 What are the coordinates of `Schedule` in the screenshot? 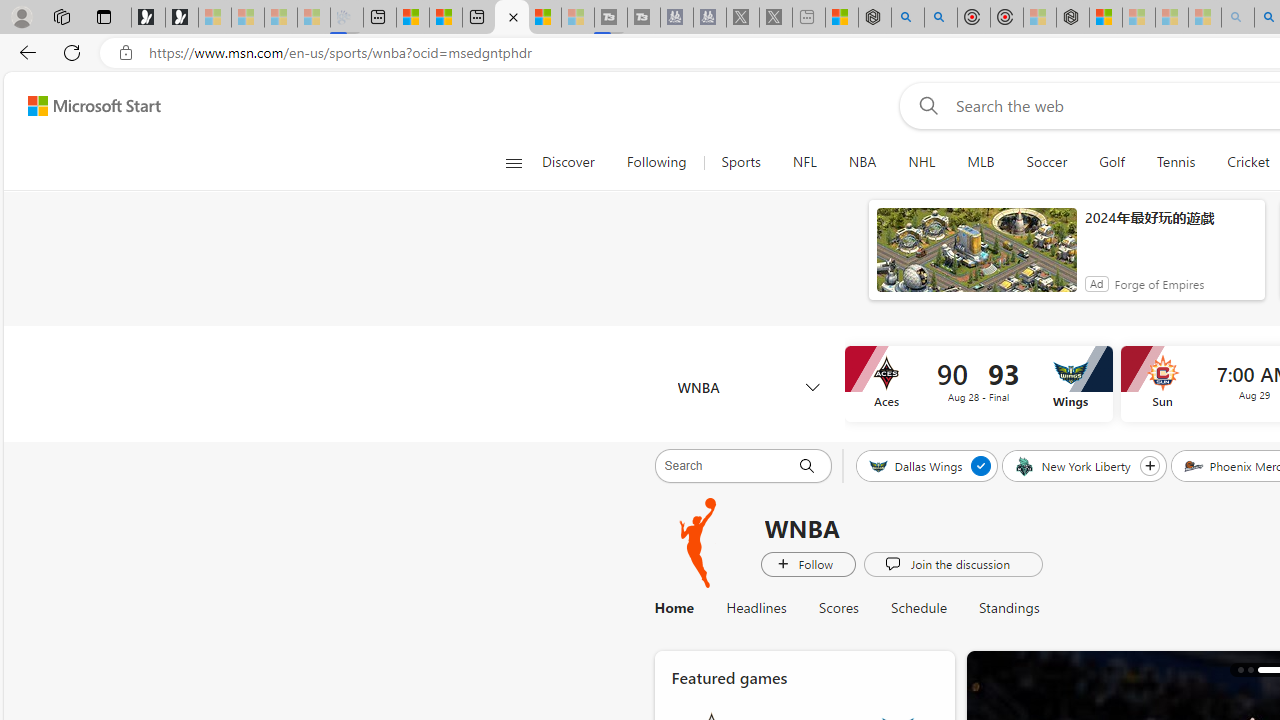 It's located at (919, 608).